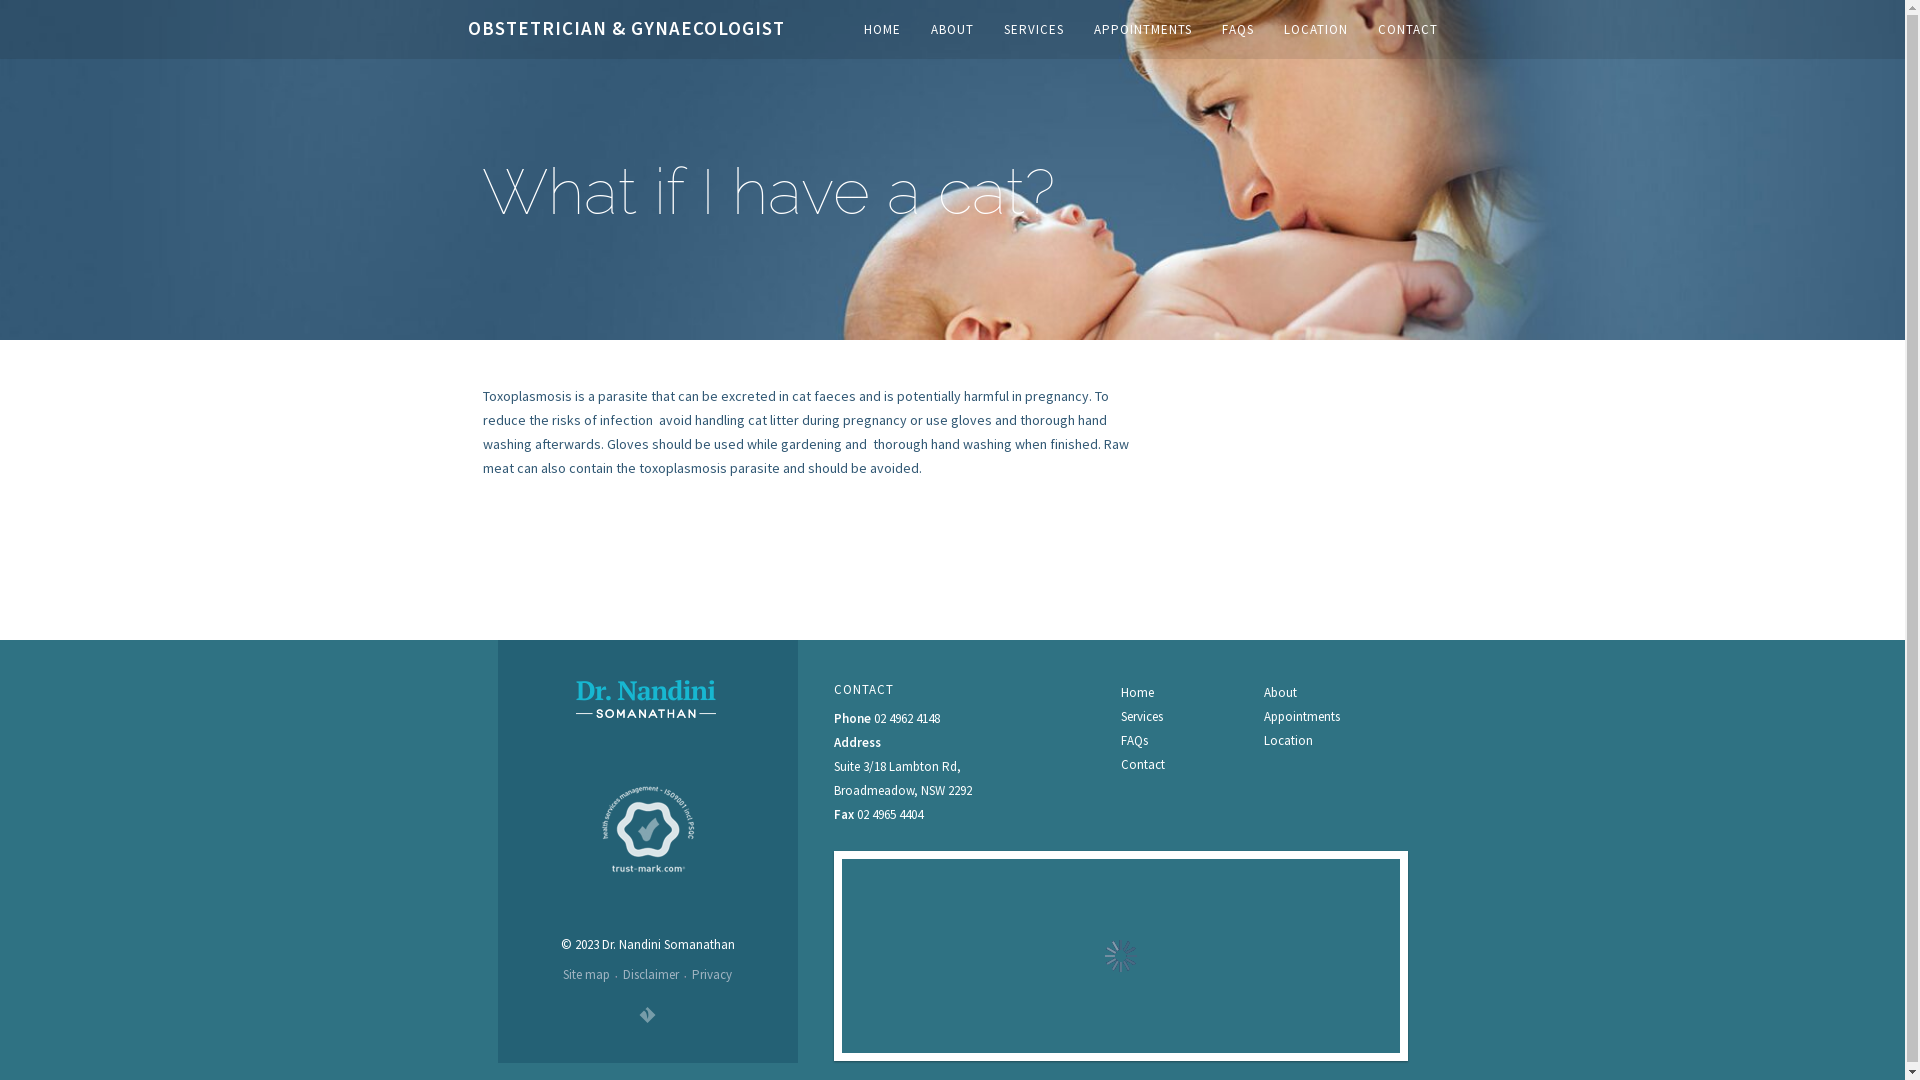 The image size is (1920, 1080). Describe the element at coordinates (1288, 740) in the screenshot. I see `Location` at that location.